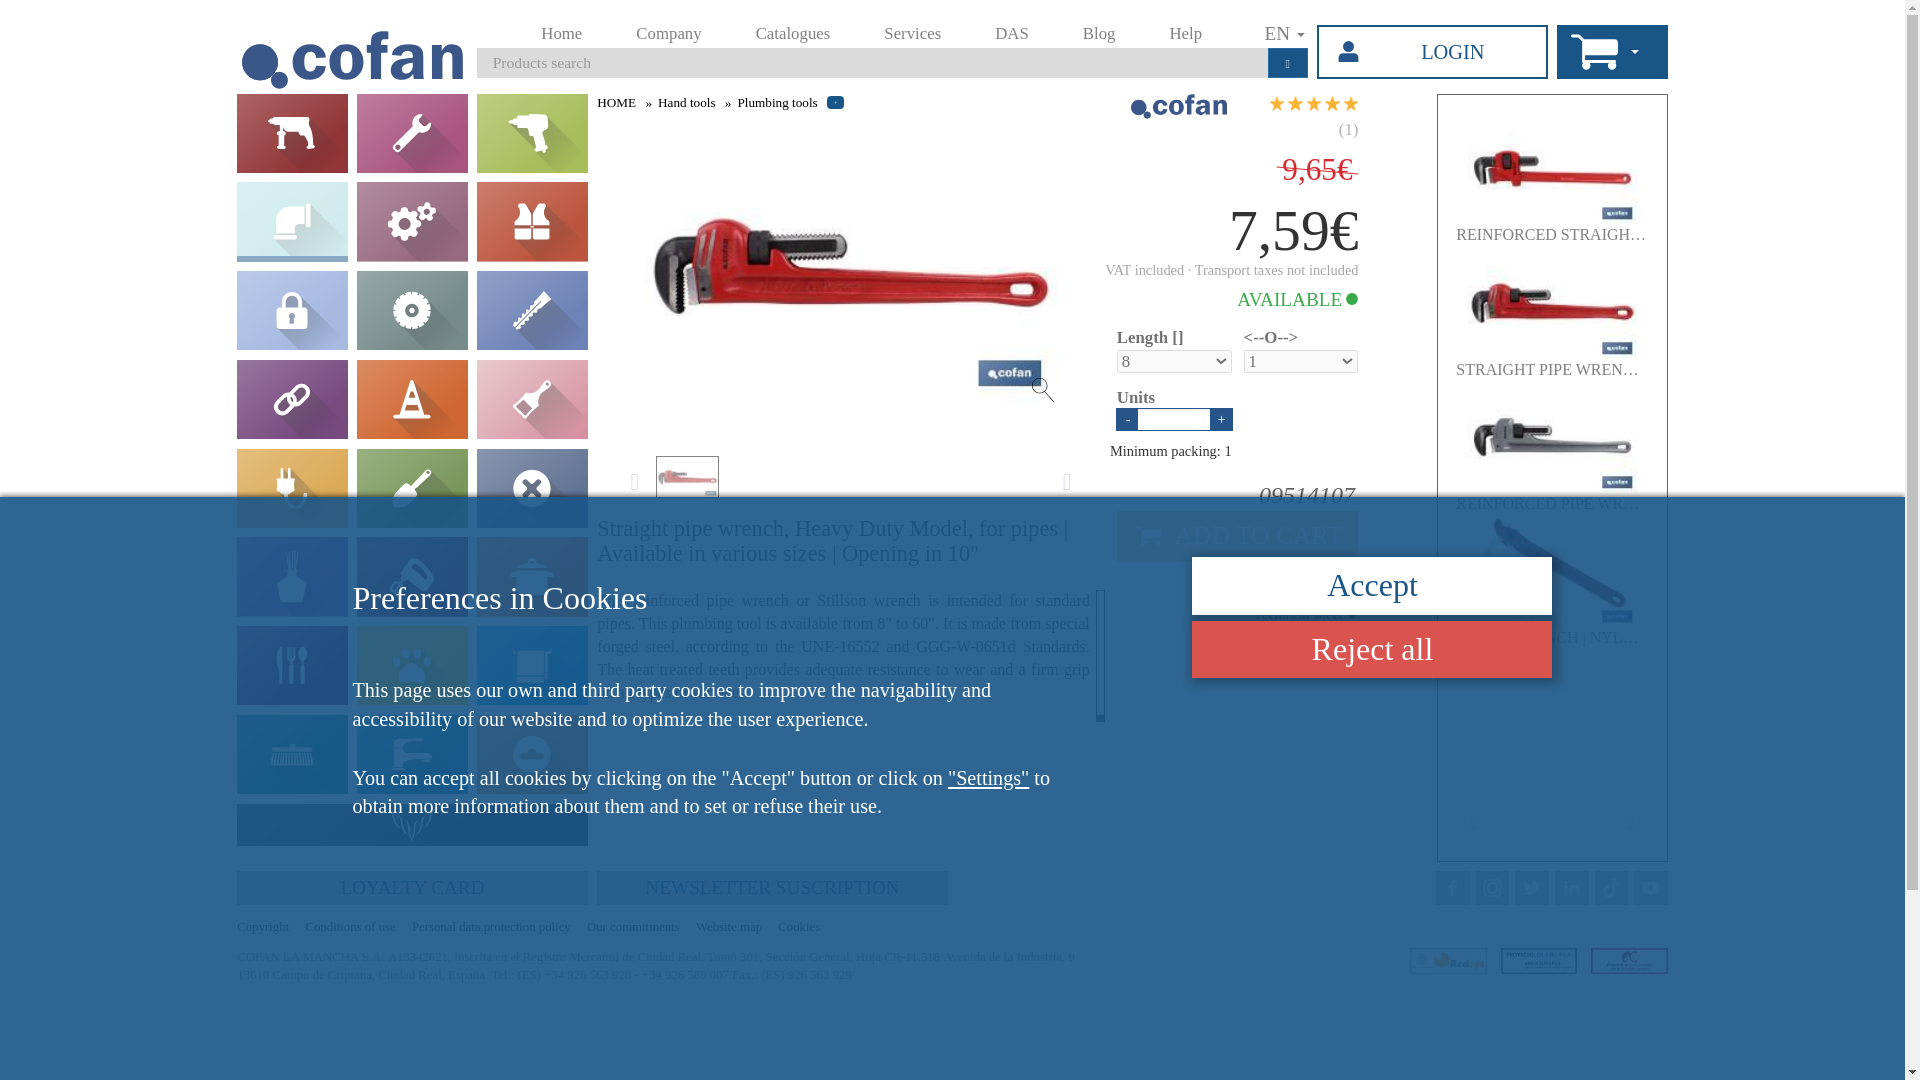 This screenshot has height=1080, width=1920. Describe the element at coordinates (243, 258) in the screenshot. I see `LOSCKSMITH PRODUCTS` at that location.